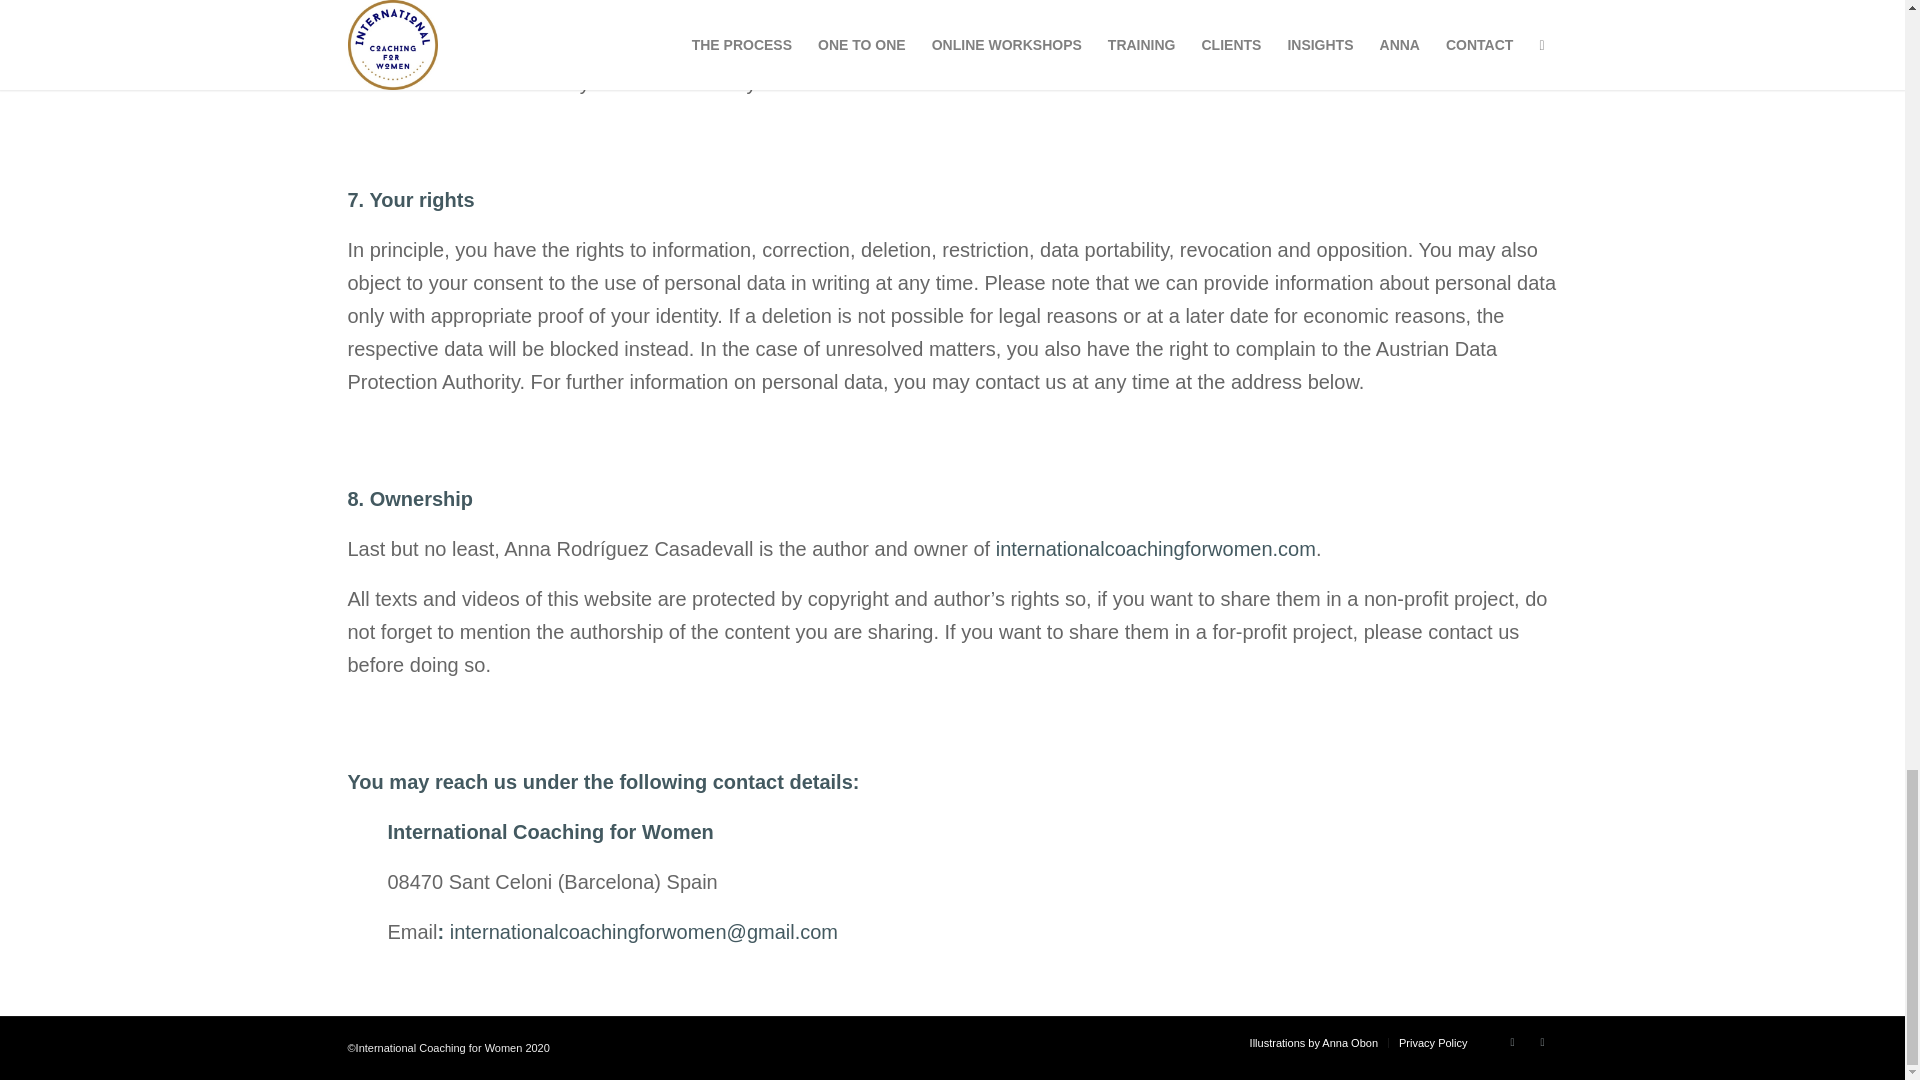 Image resolution: width=1920 pixels, height=1080 pixels. I want to click on internationalcoachingforwomen.com, so click(1156, 548).